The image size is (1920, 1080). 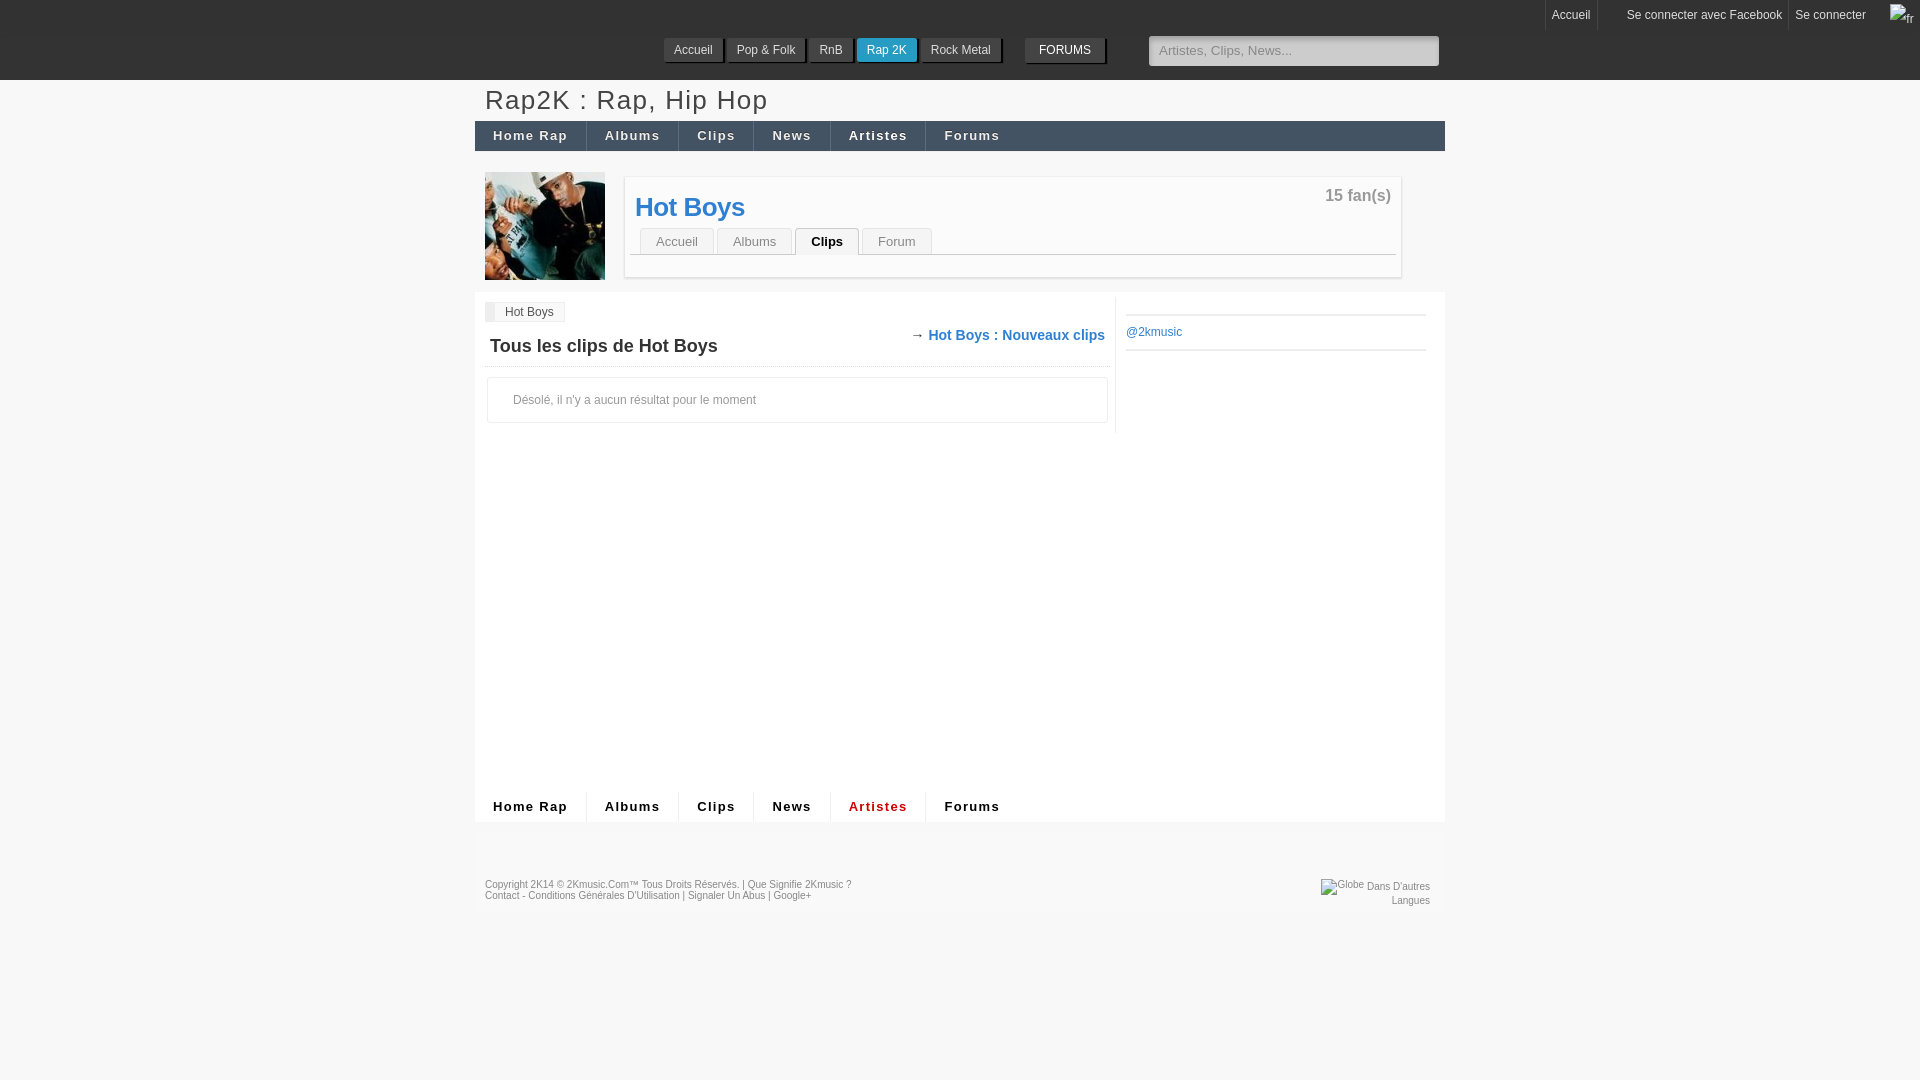 I want to click on Artistes, so click(x=878, y=136).